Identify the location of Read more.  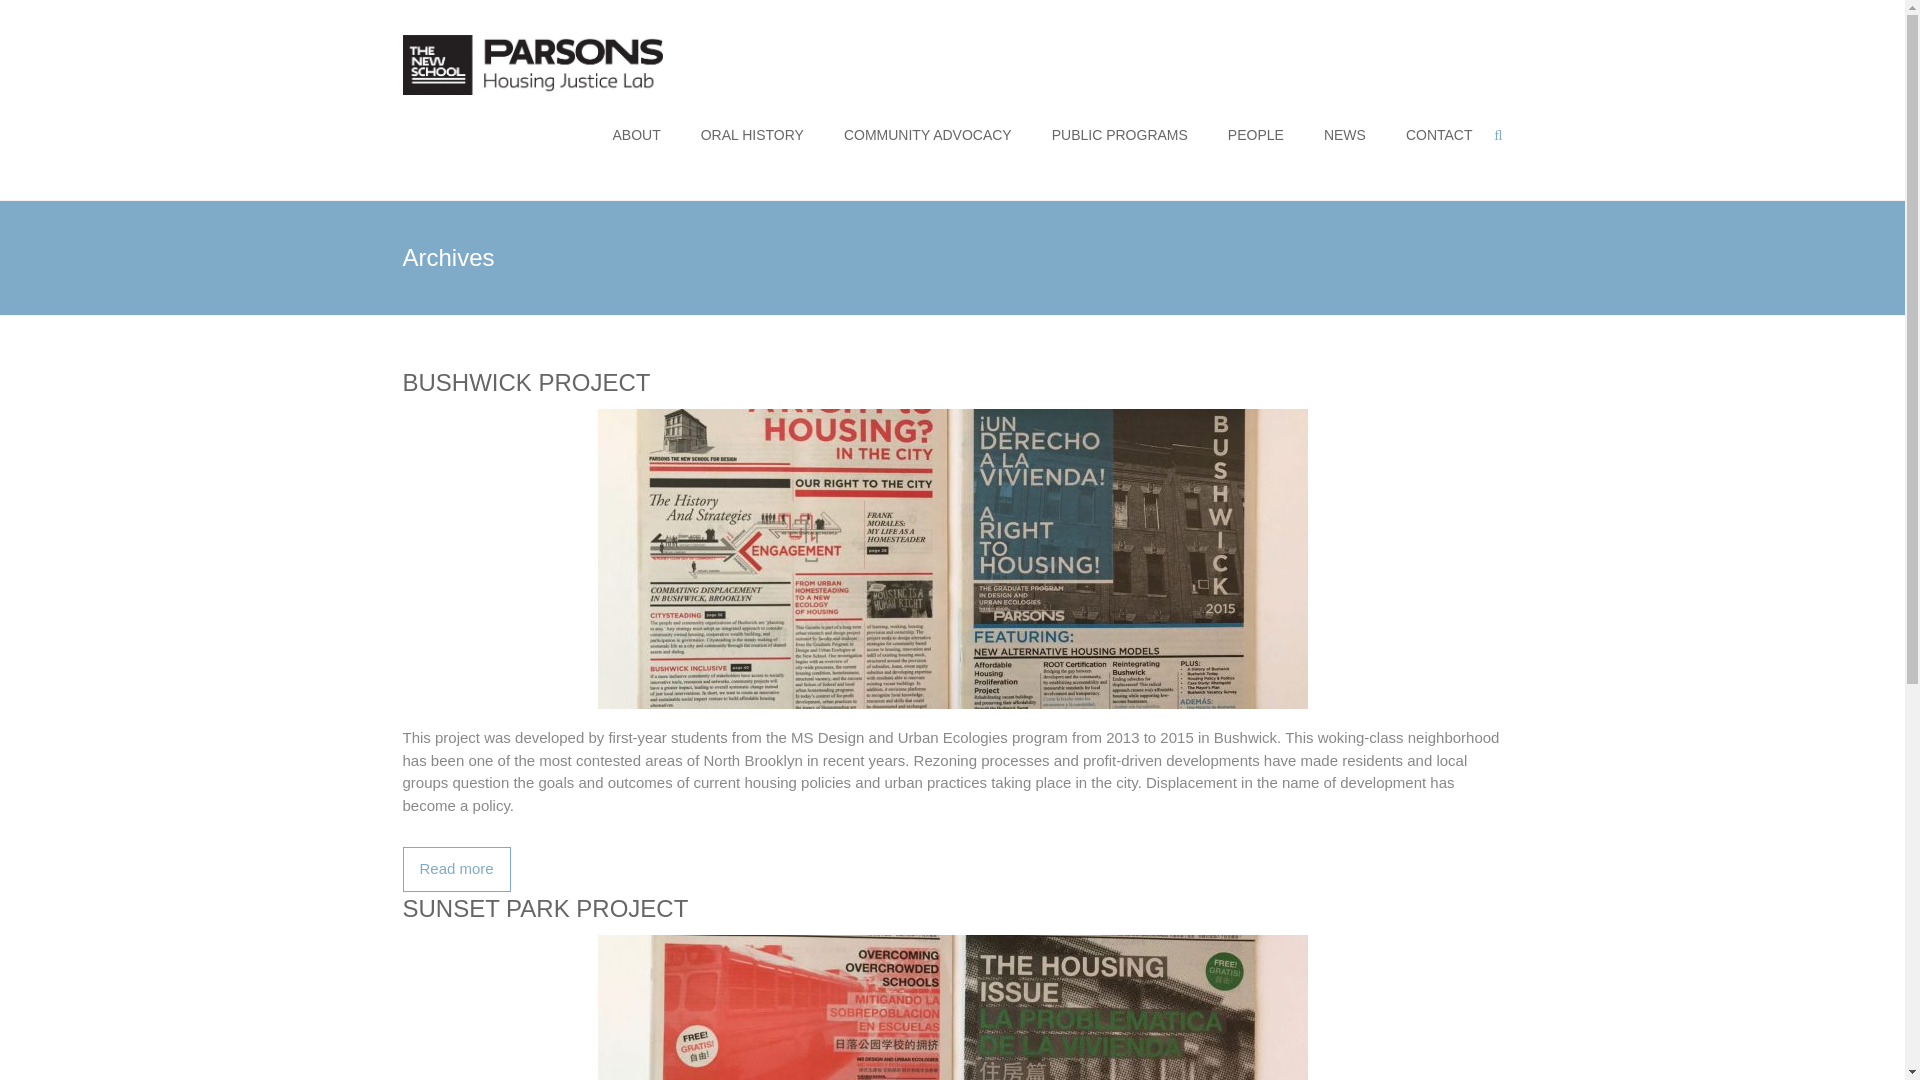
(456, 869).